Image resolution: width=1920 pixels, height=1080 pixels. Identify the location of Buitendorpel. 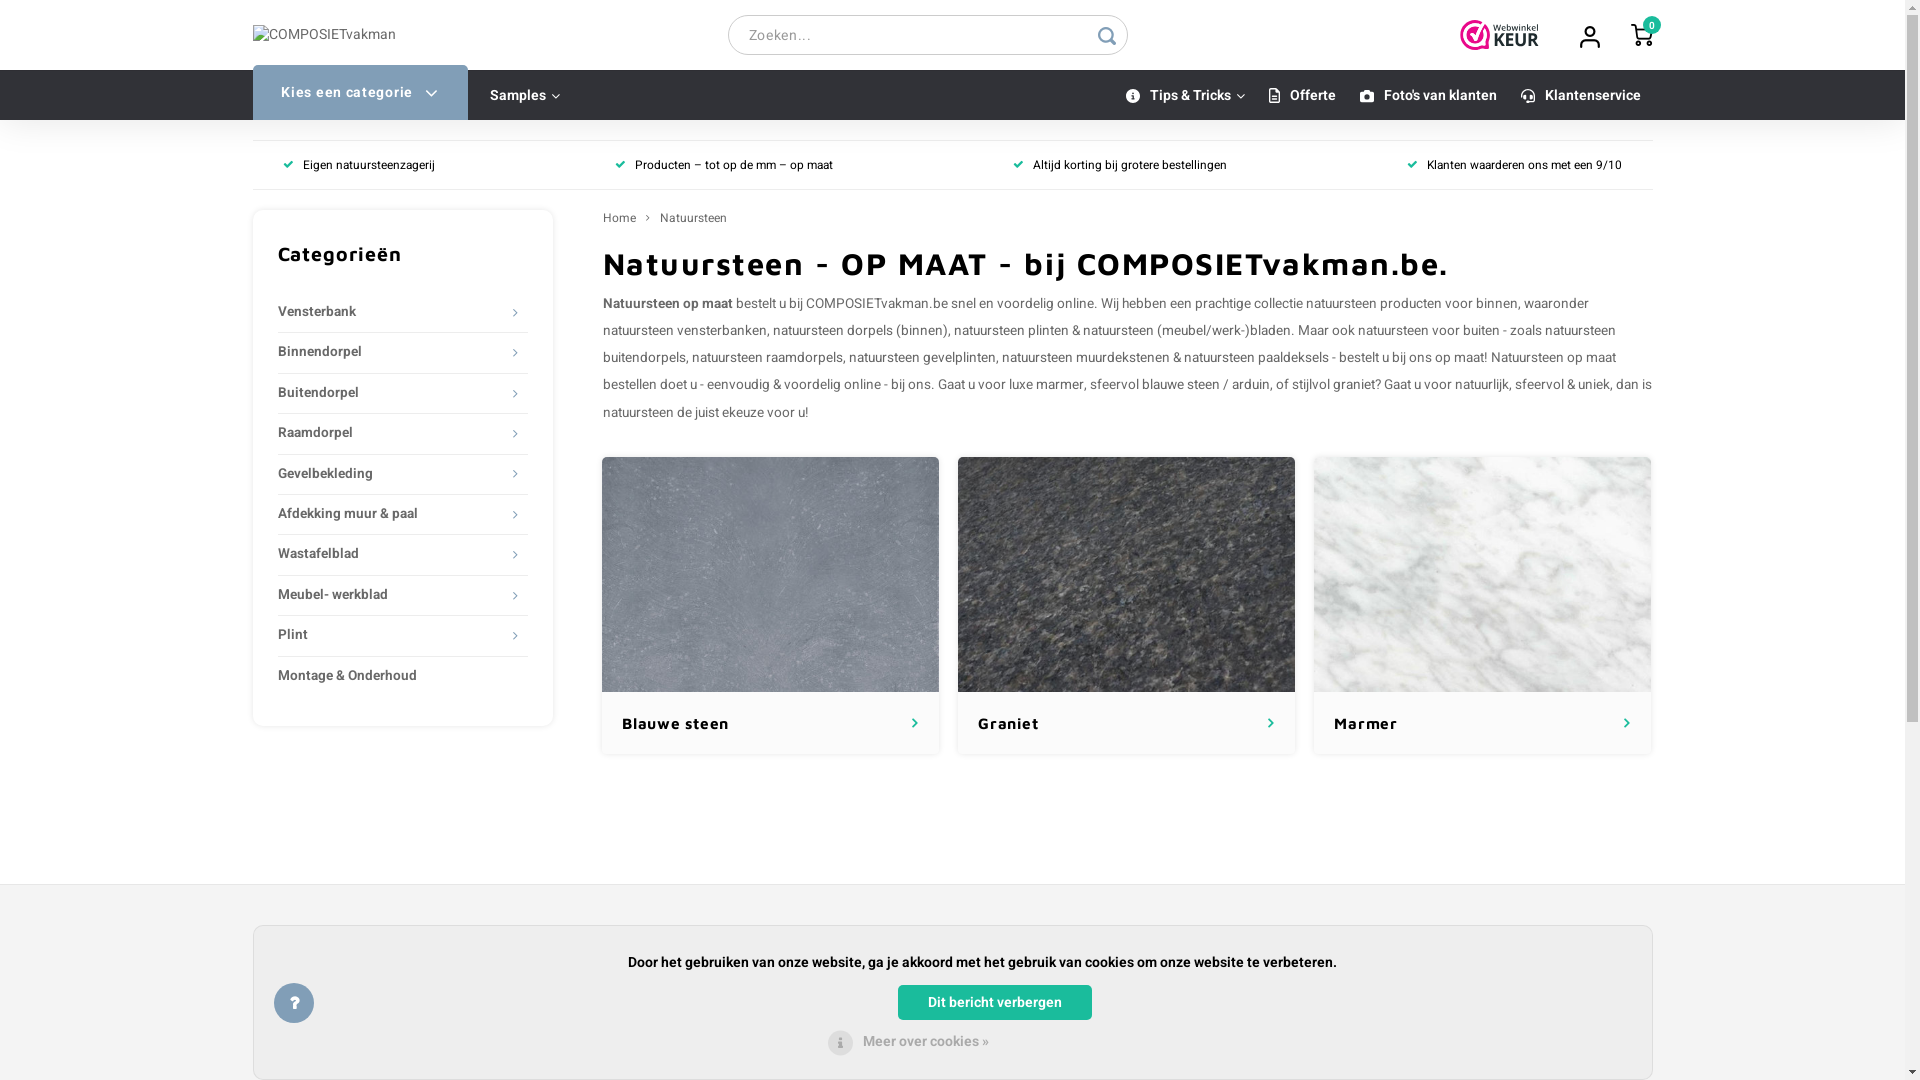
(390, 393).